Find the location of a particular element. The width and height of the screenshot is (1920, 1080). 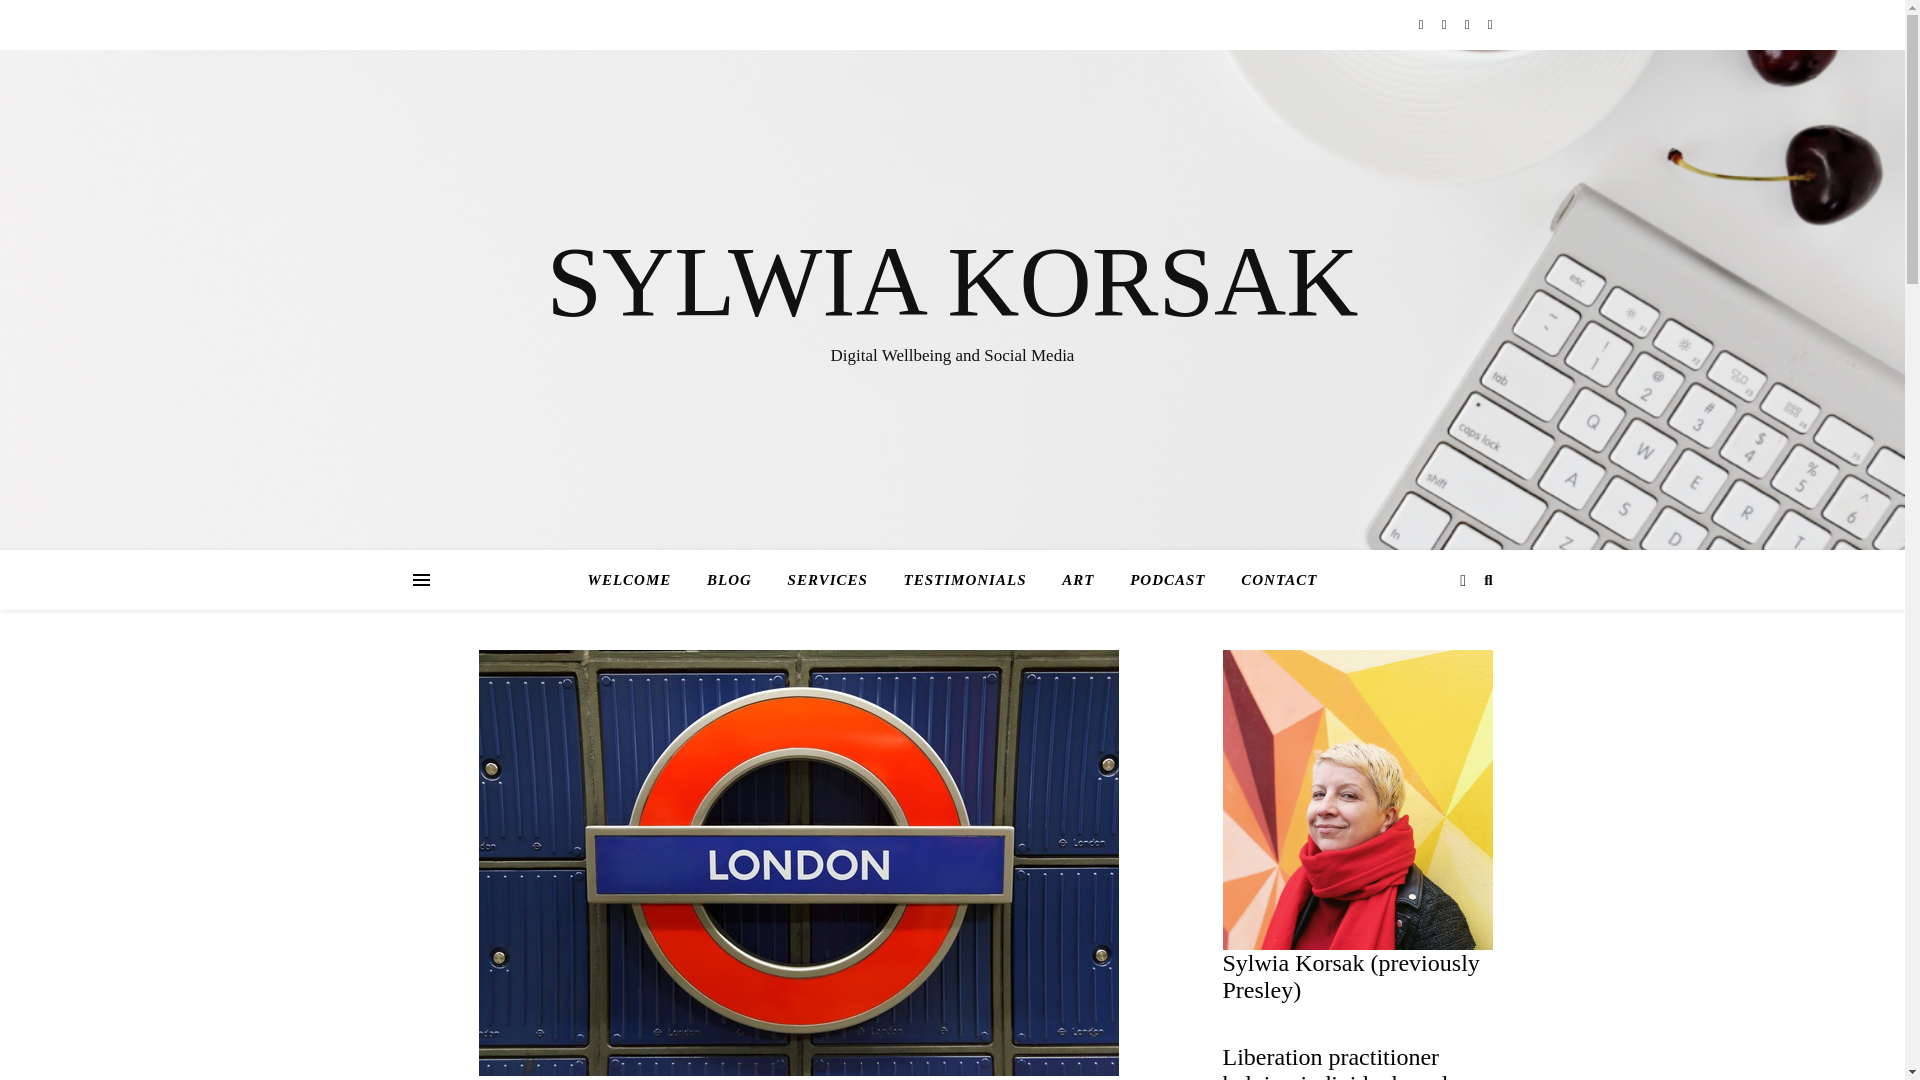

CONTACT is located at coordinates (1270, 580).